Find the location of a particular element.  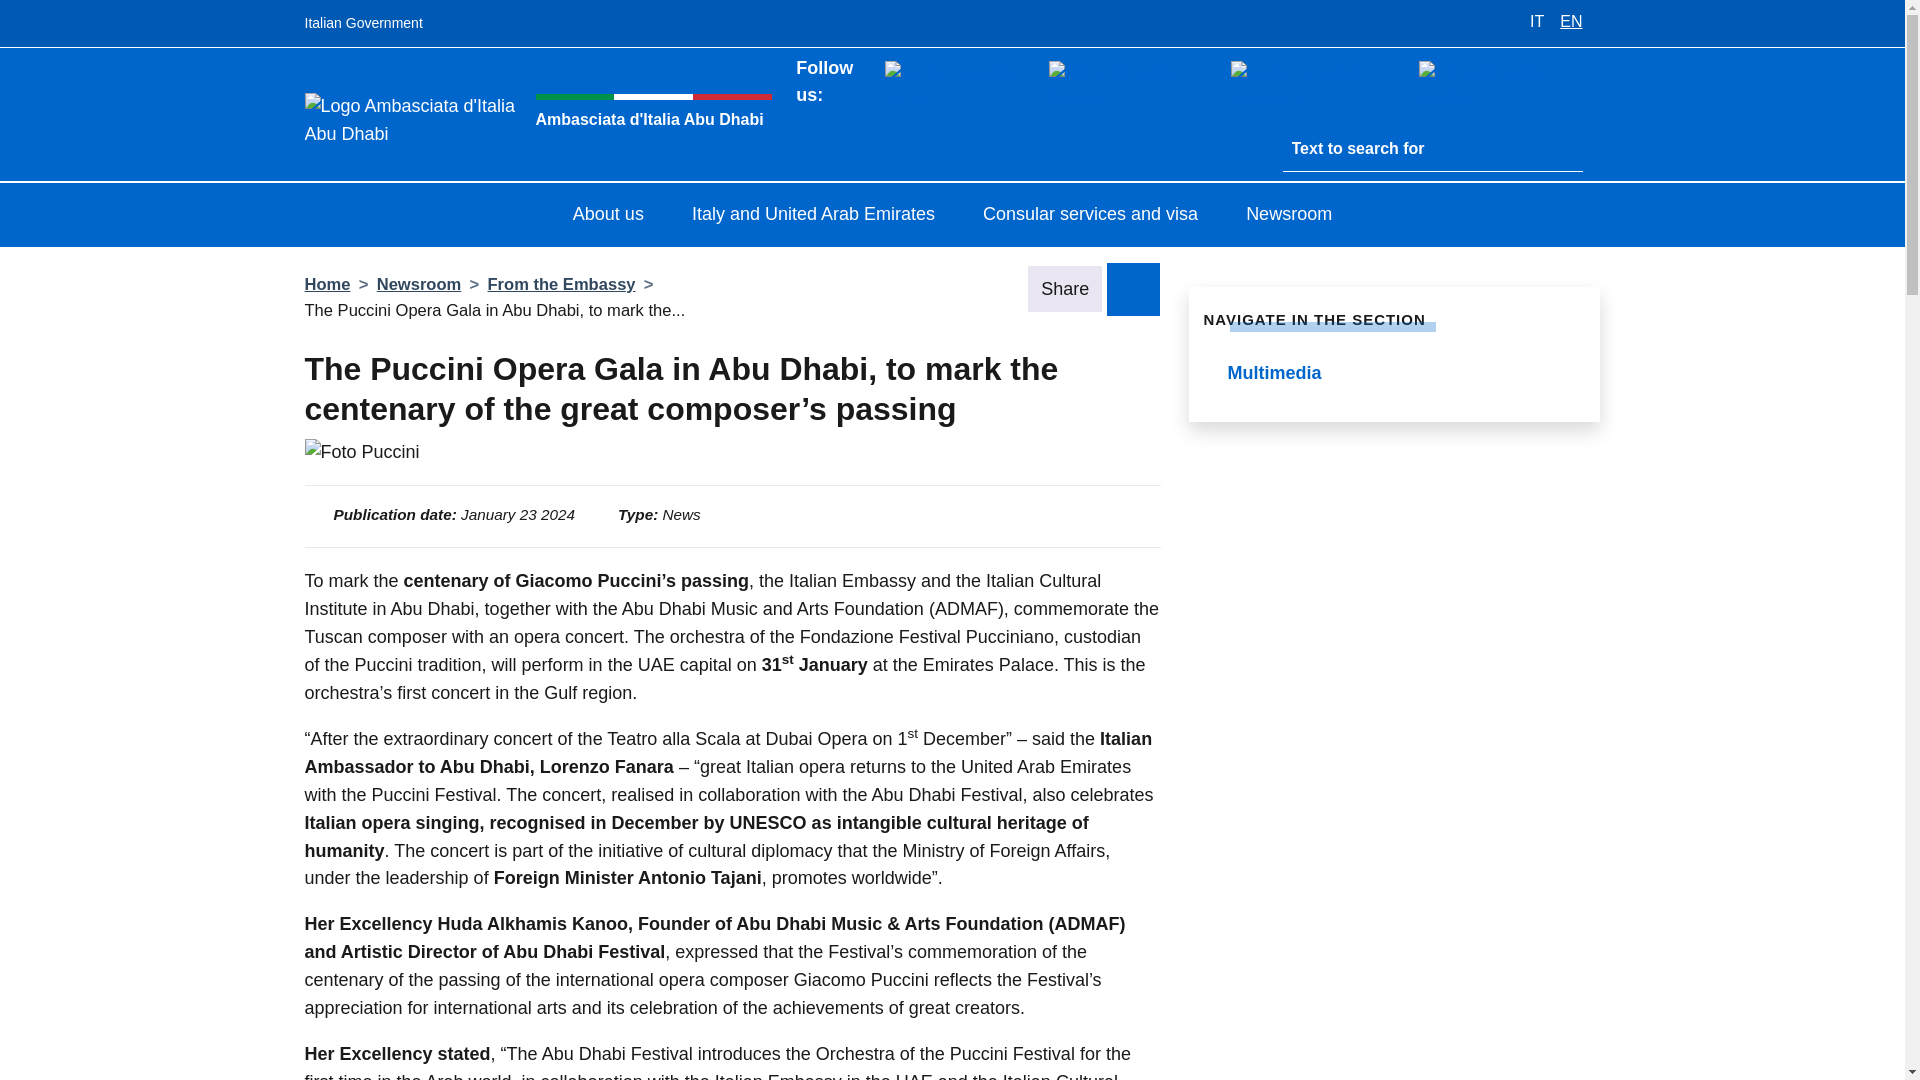

Home is located at coordinates (326, 284).